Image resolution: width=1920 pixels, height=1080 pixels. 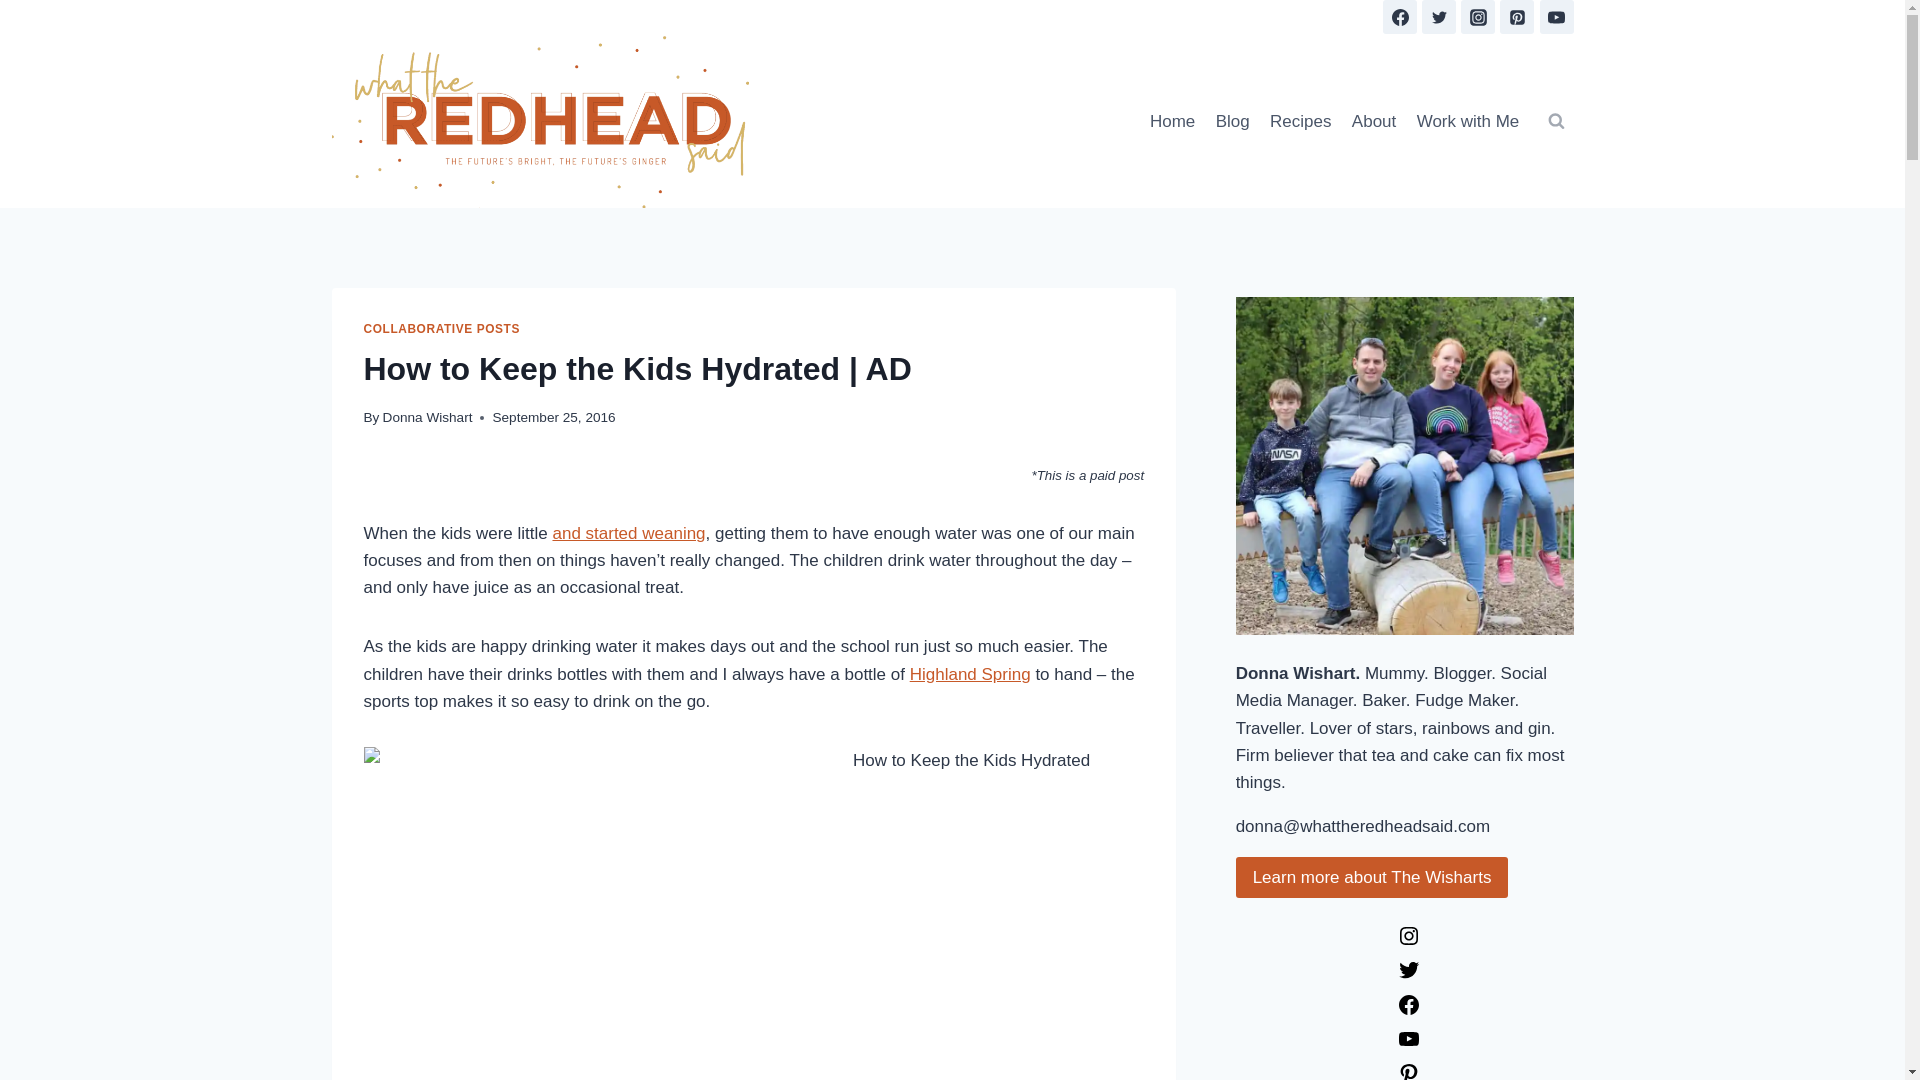 What do you see at coordinates (427, 418) in the screenshot?
I see `Donna Wishart` at bounding box center [427, 418].